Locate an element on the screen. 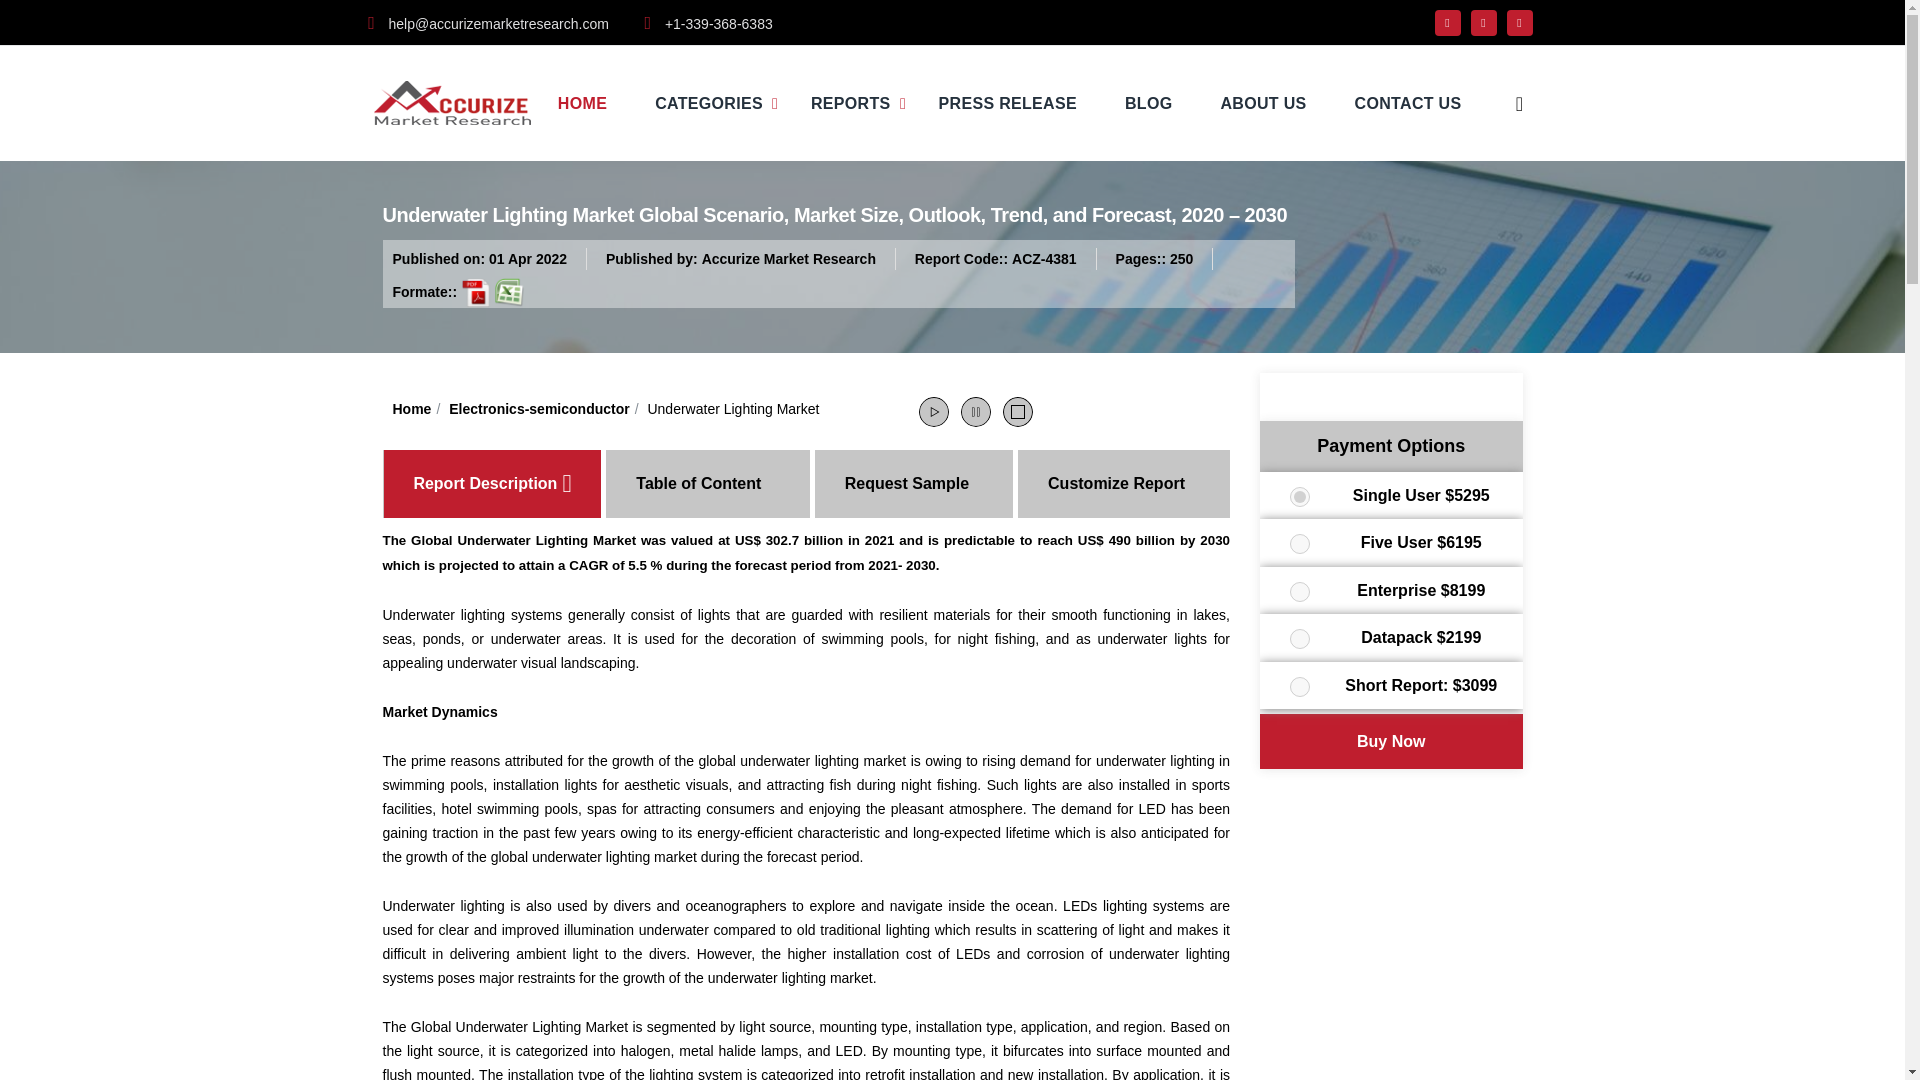 The image size is (1920, 1080). 1 is located at coordinates (1300, 496).